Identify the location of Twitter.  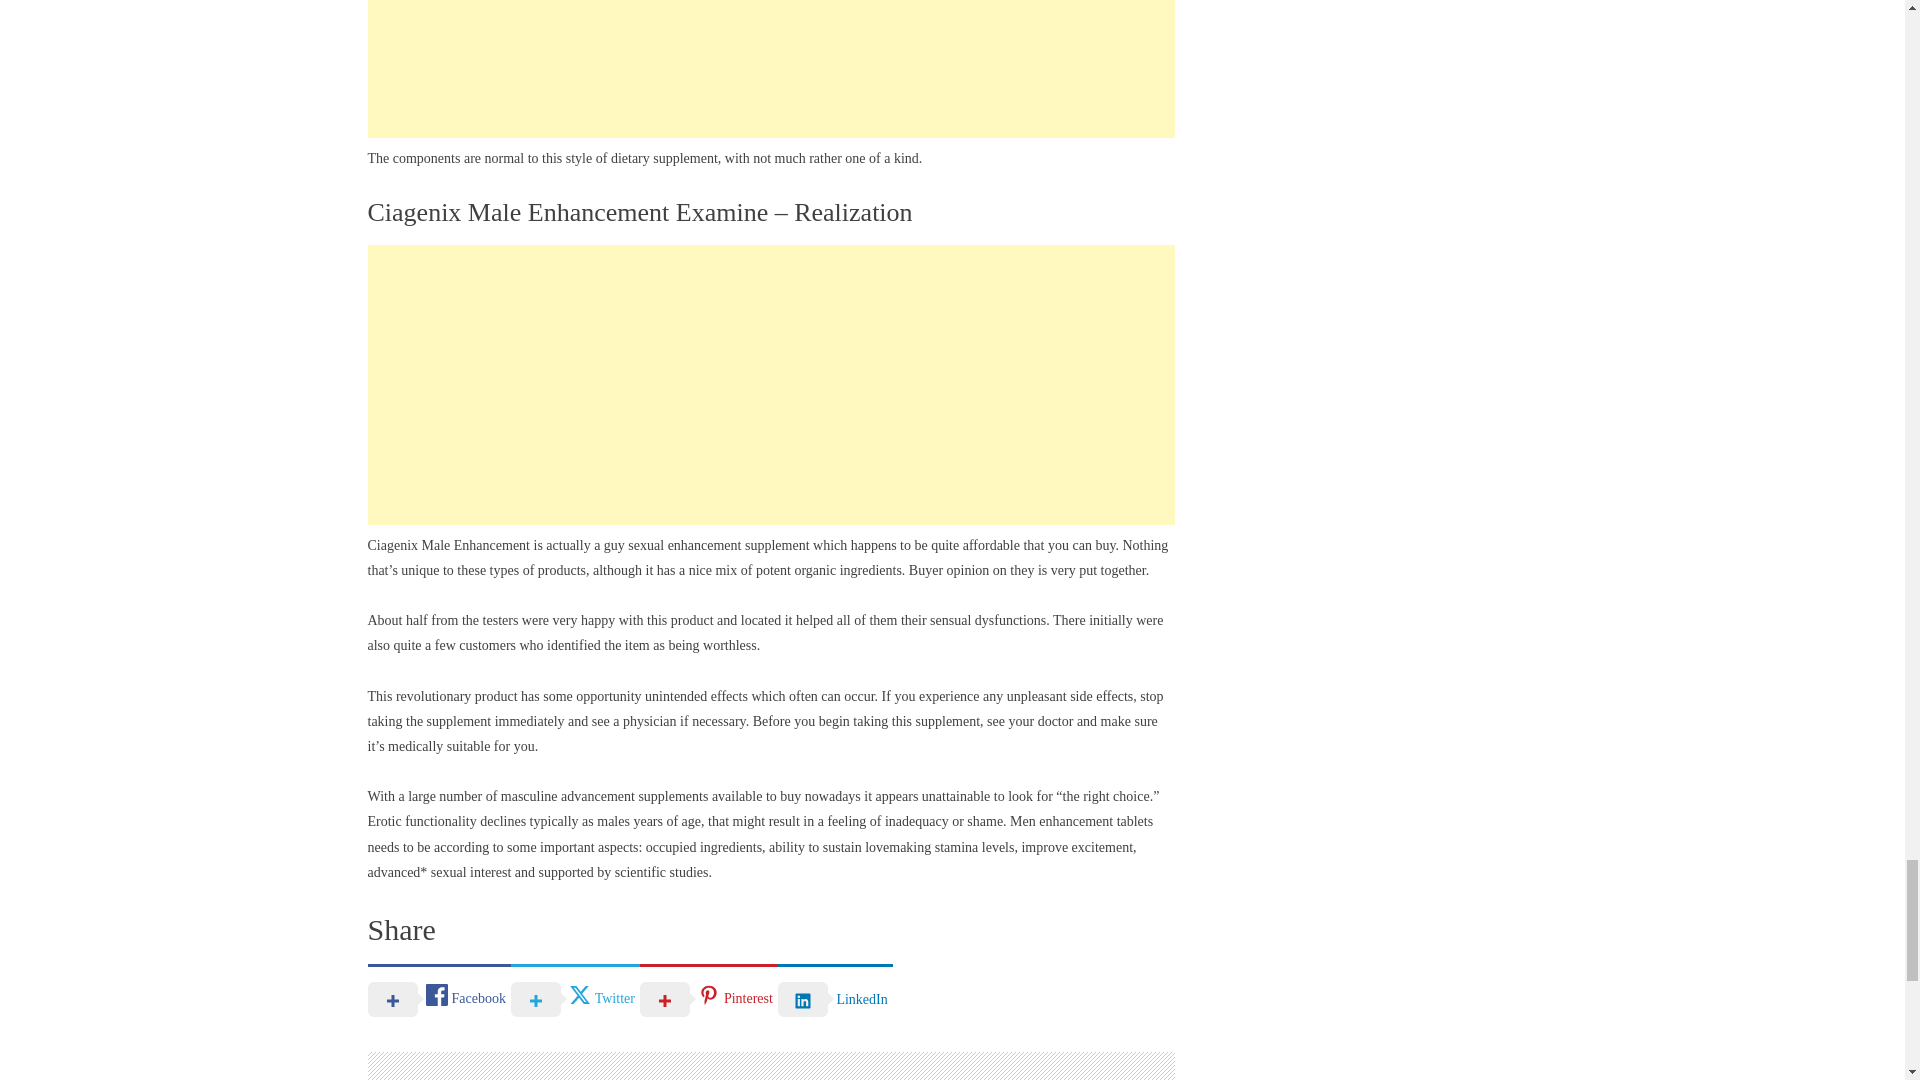
(574, 998).